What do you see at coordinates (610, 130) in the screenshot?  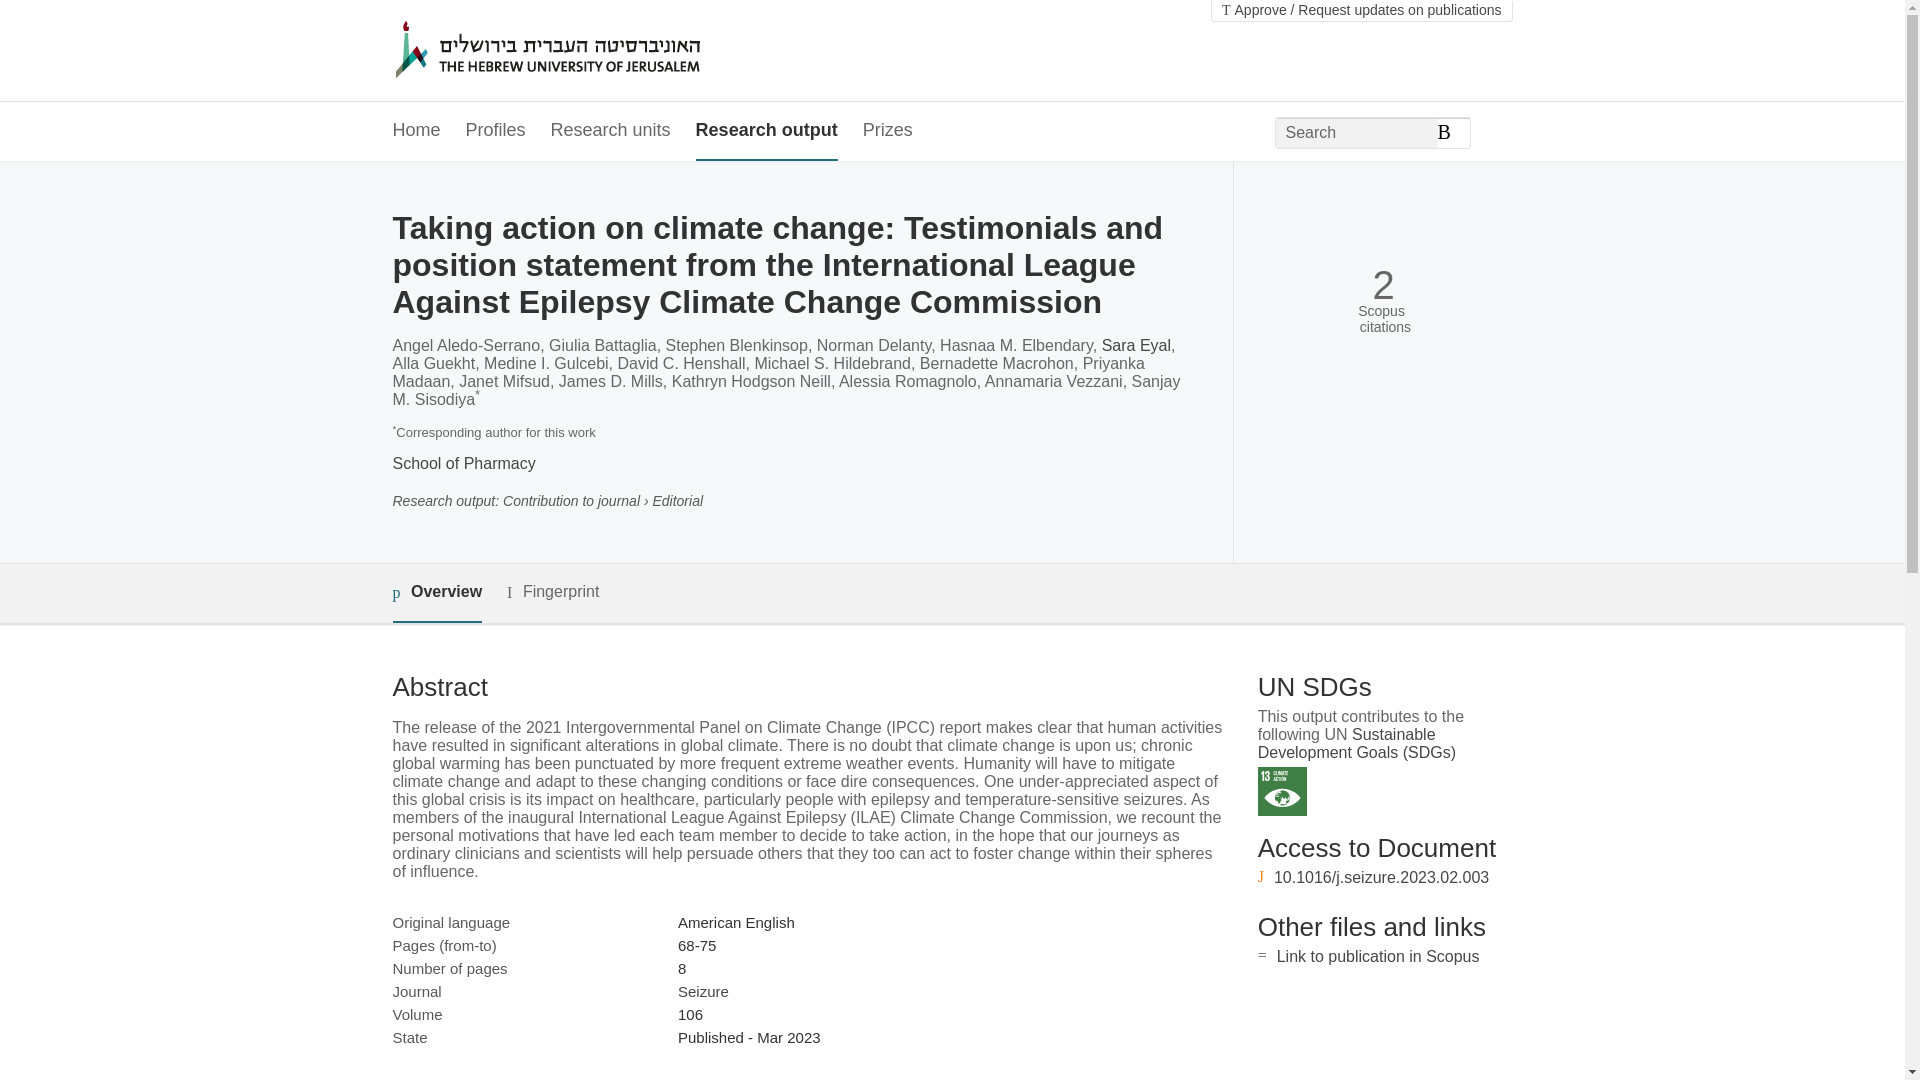 I see `Research units` at bounding box center [610, 130].